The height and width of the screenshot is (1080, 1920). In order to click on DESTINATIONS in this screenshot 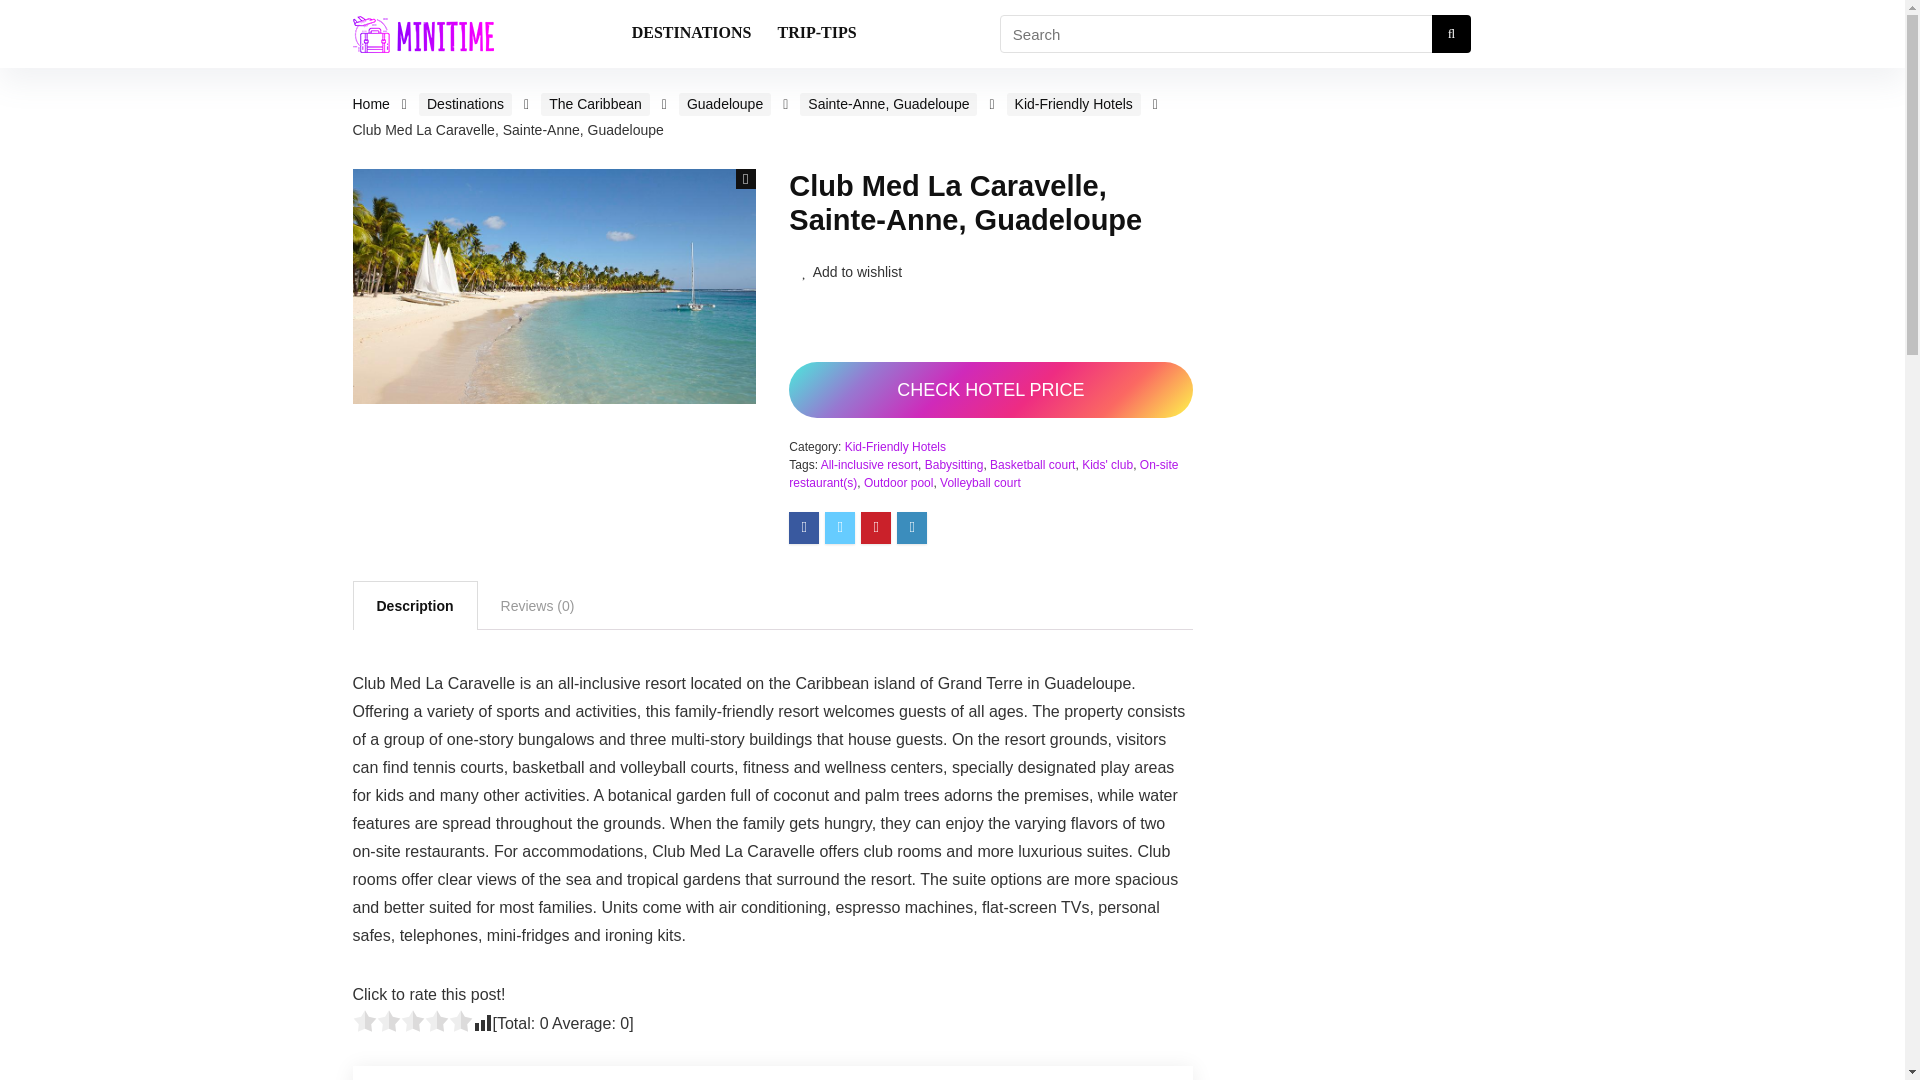, I will do `click(691, 34)`.